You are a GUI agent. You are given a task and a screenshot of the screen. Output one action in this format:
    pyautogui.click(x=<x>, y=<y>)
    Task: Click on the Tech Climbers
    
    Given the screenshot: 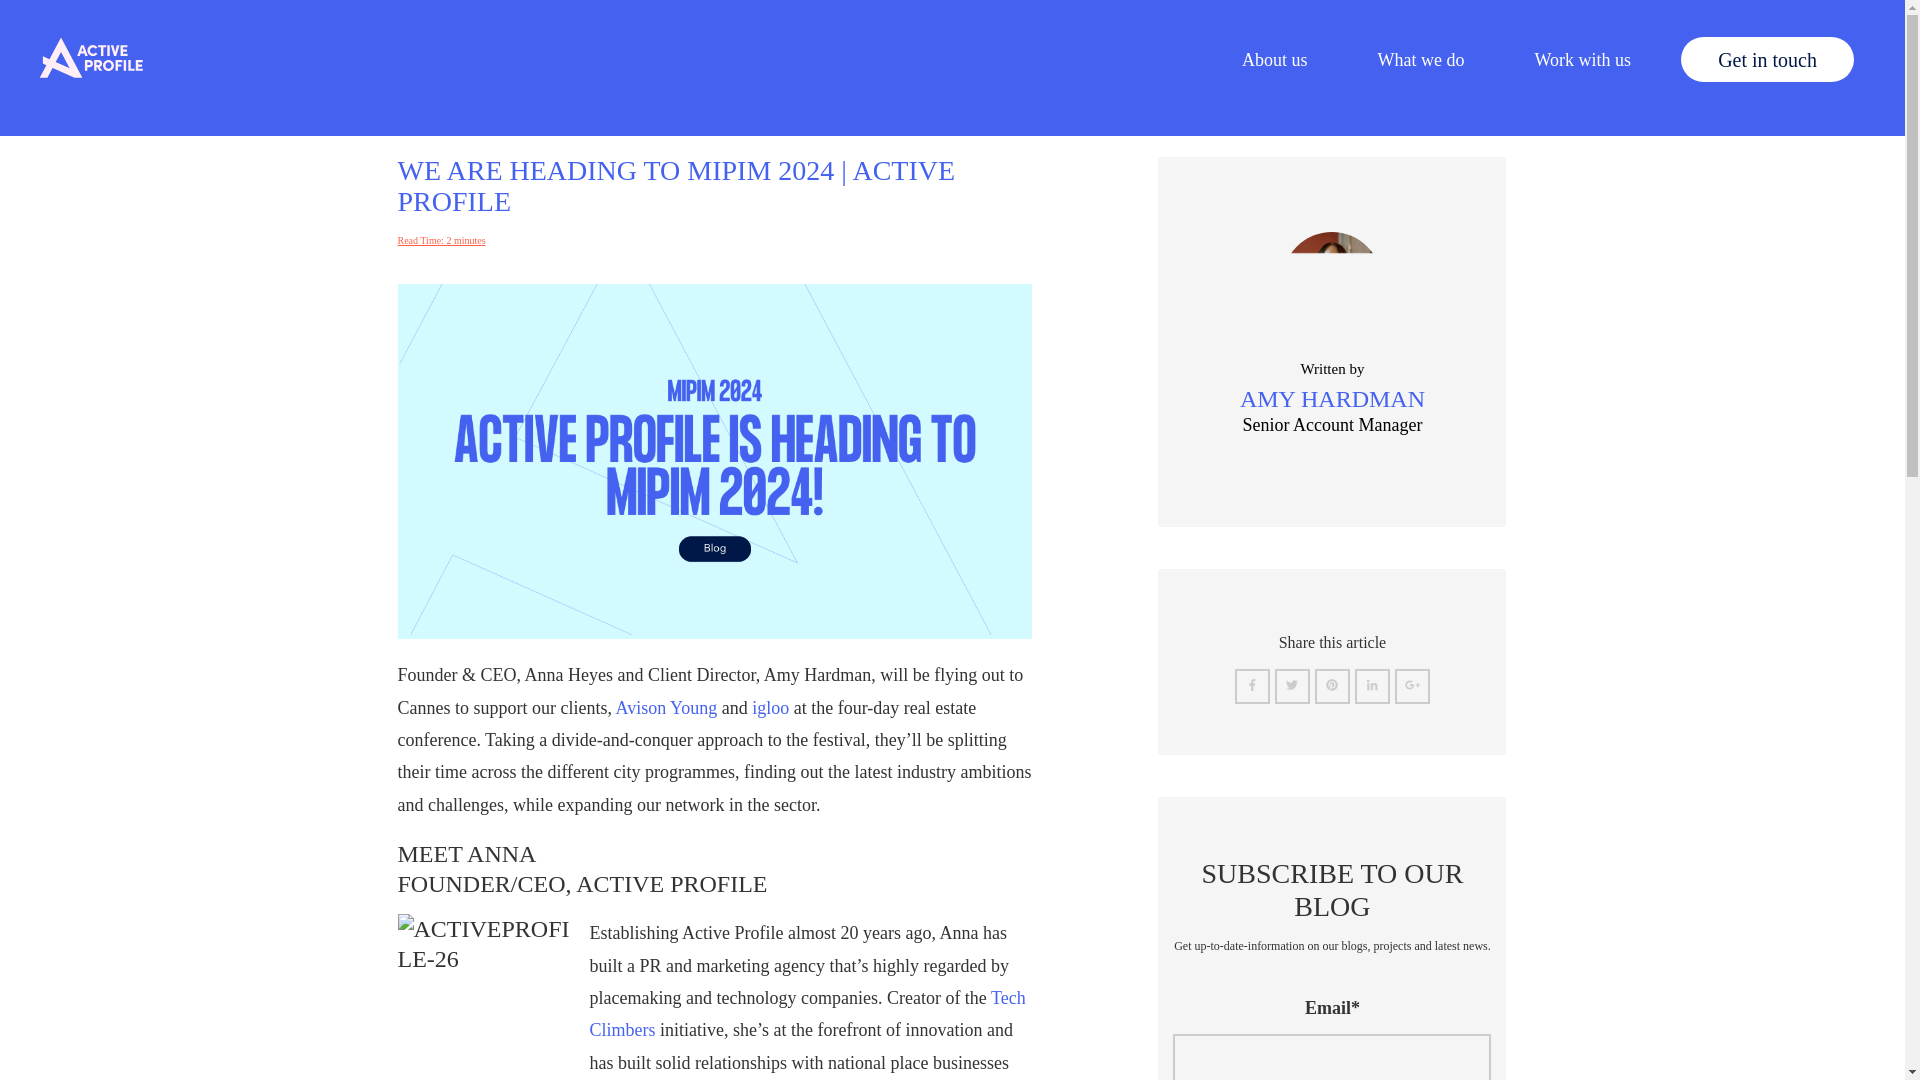 What is the action you would take?
    pyautogui.click(x=807, y=1014)
    